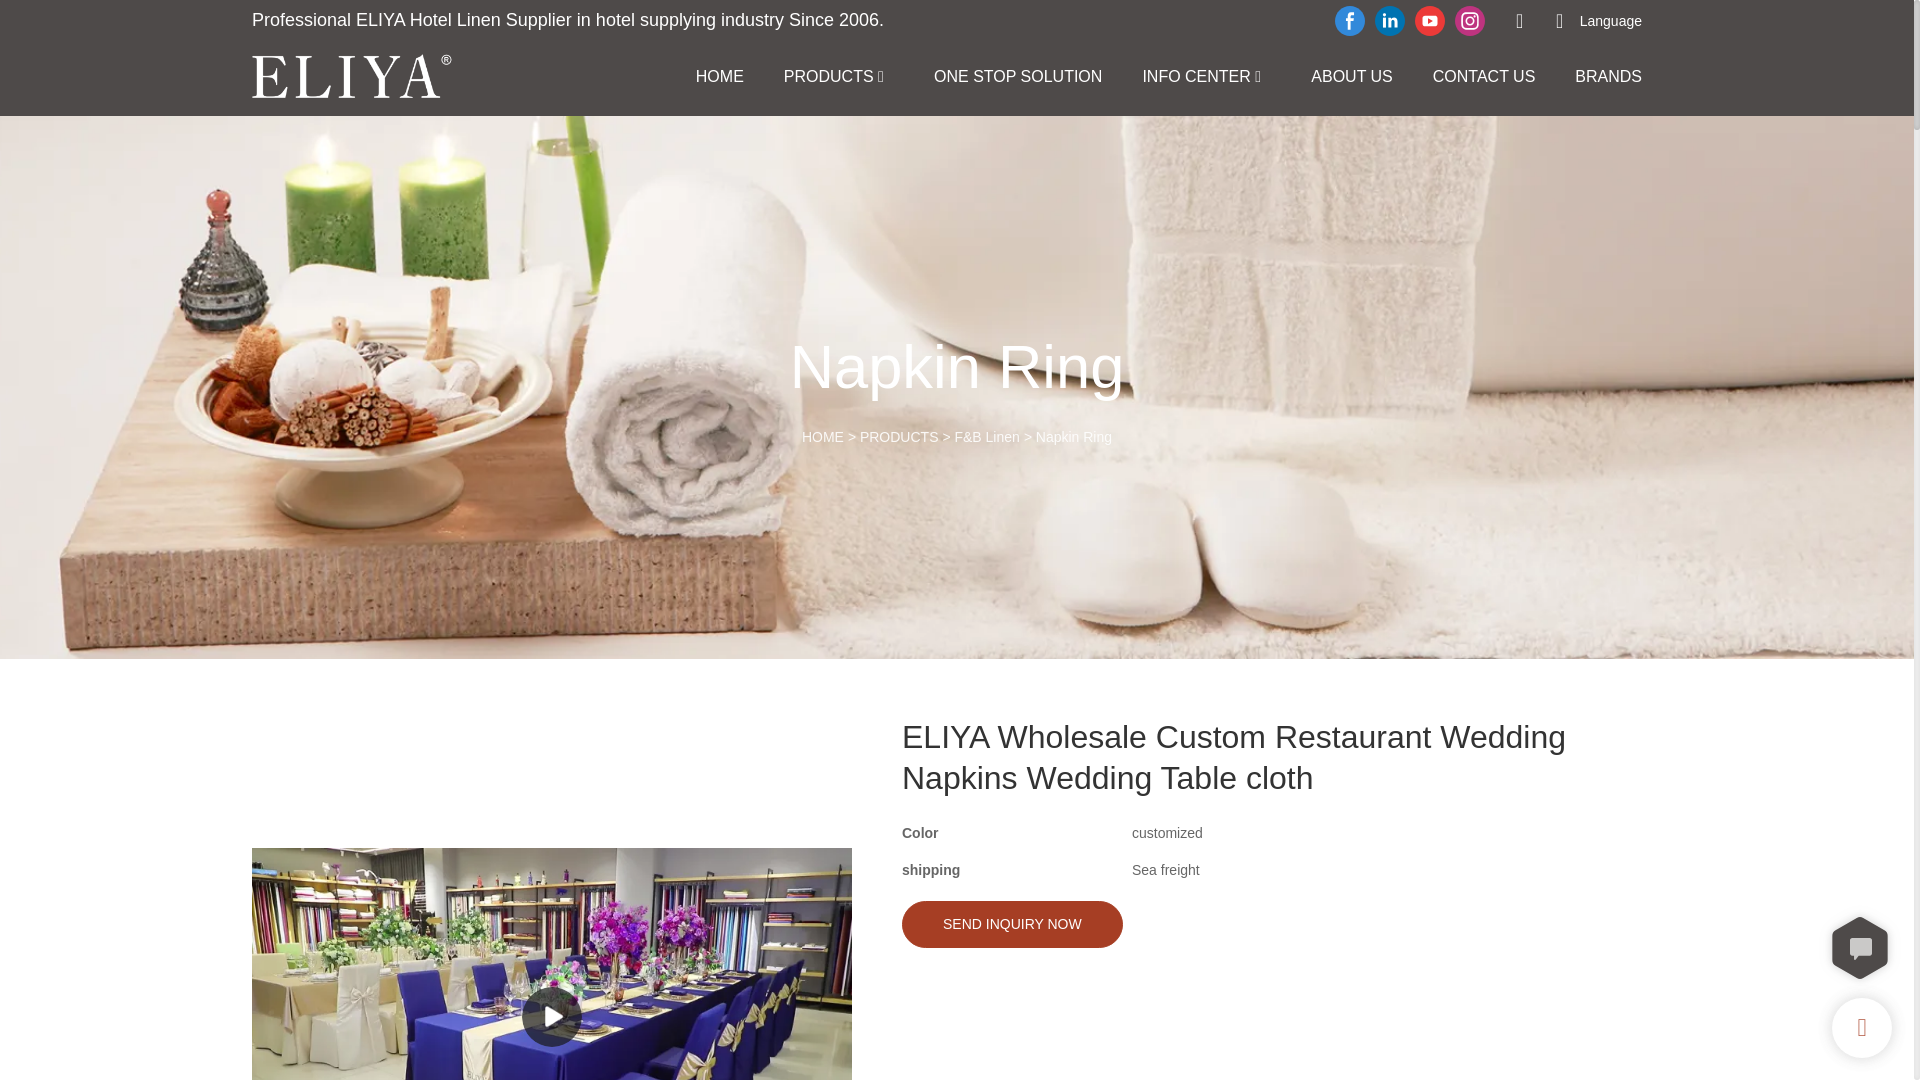 The height and width of the screenshot is (1080, 1920). I want to click on instagram, so click(1469, 20).